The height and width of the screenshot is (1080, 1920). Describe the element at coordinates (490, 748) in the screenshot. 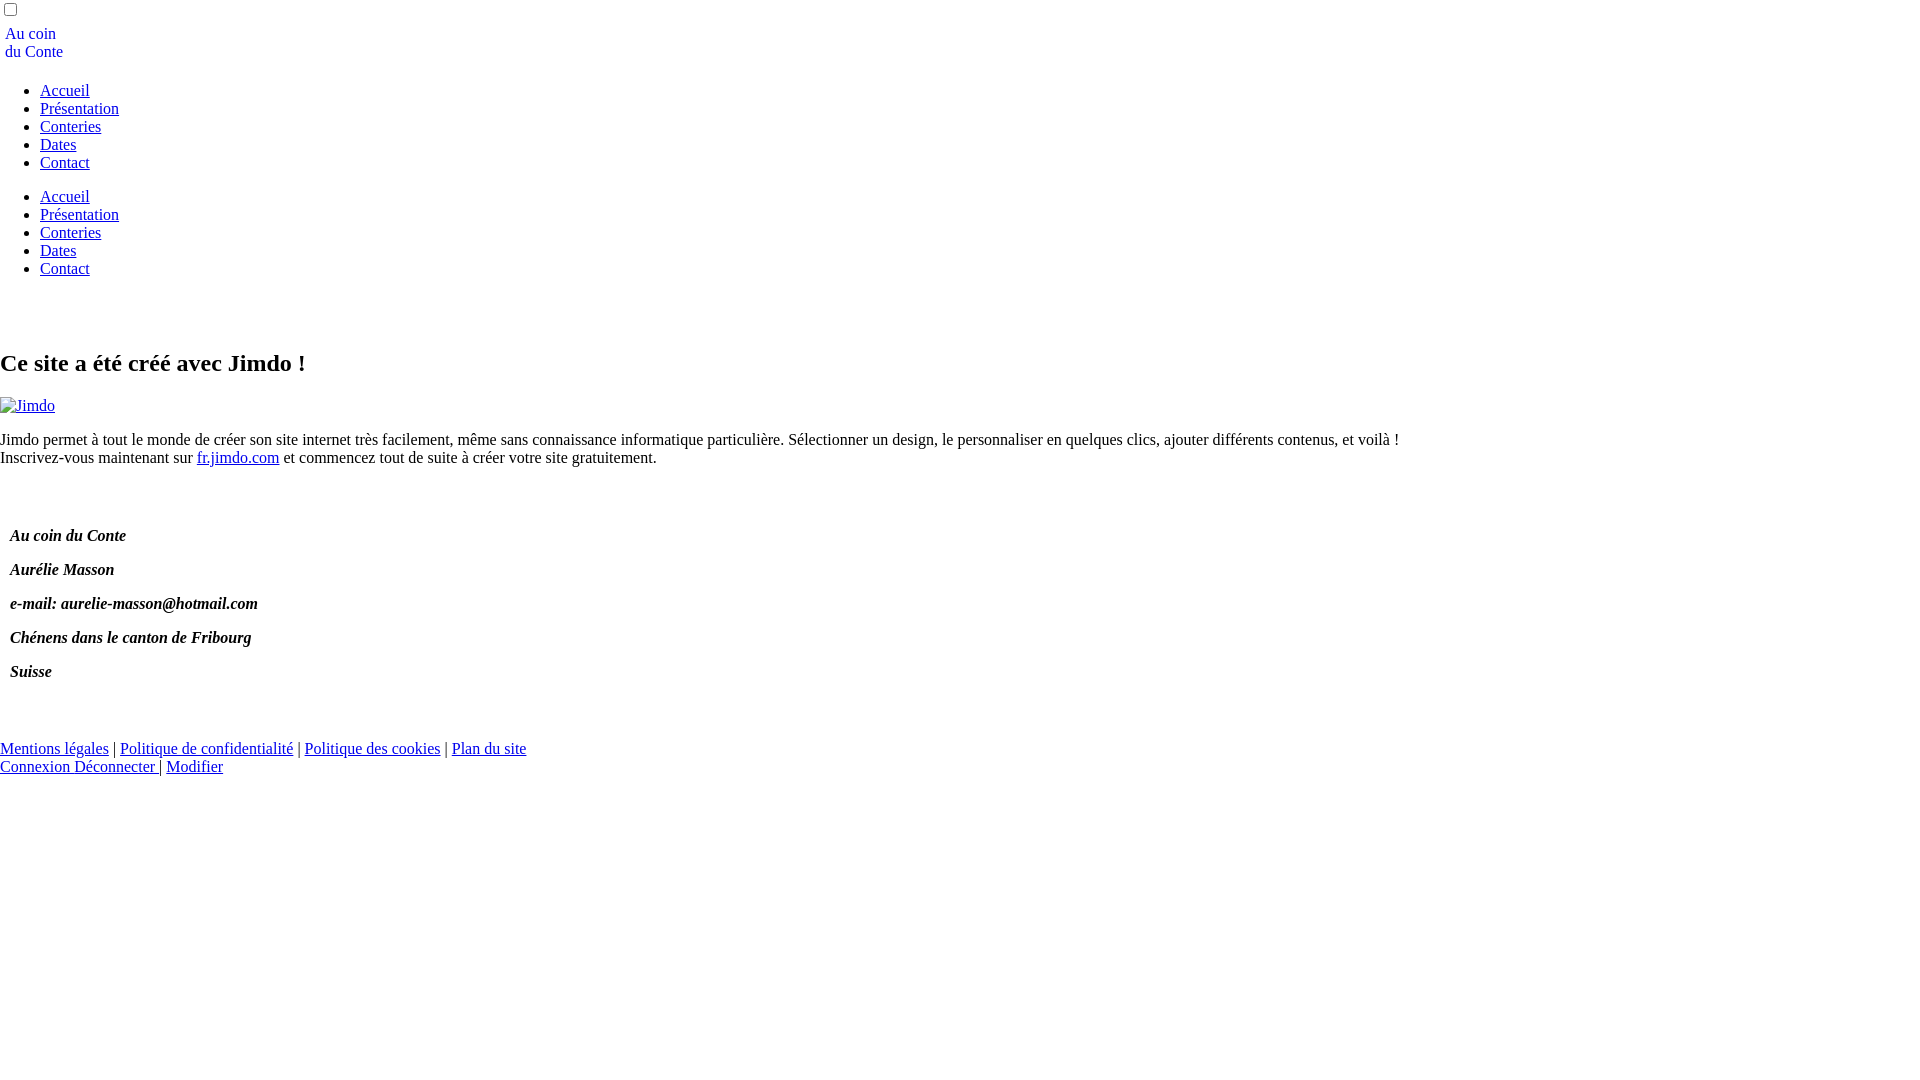

I see `Plan du site` at that location.